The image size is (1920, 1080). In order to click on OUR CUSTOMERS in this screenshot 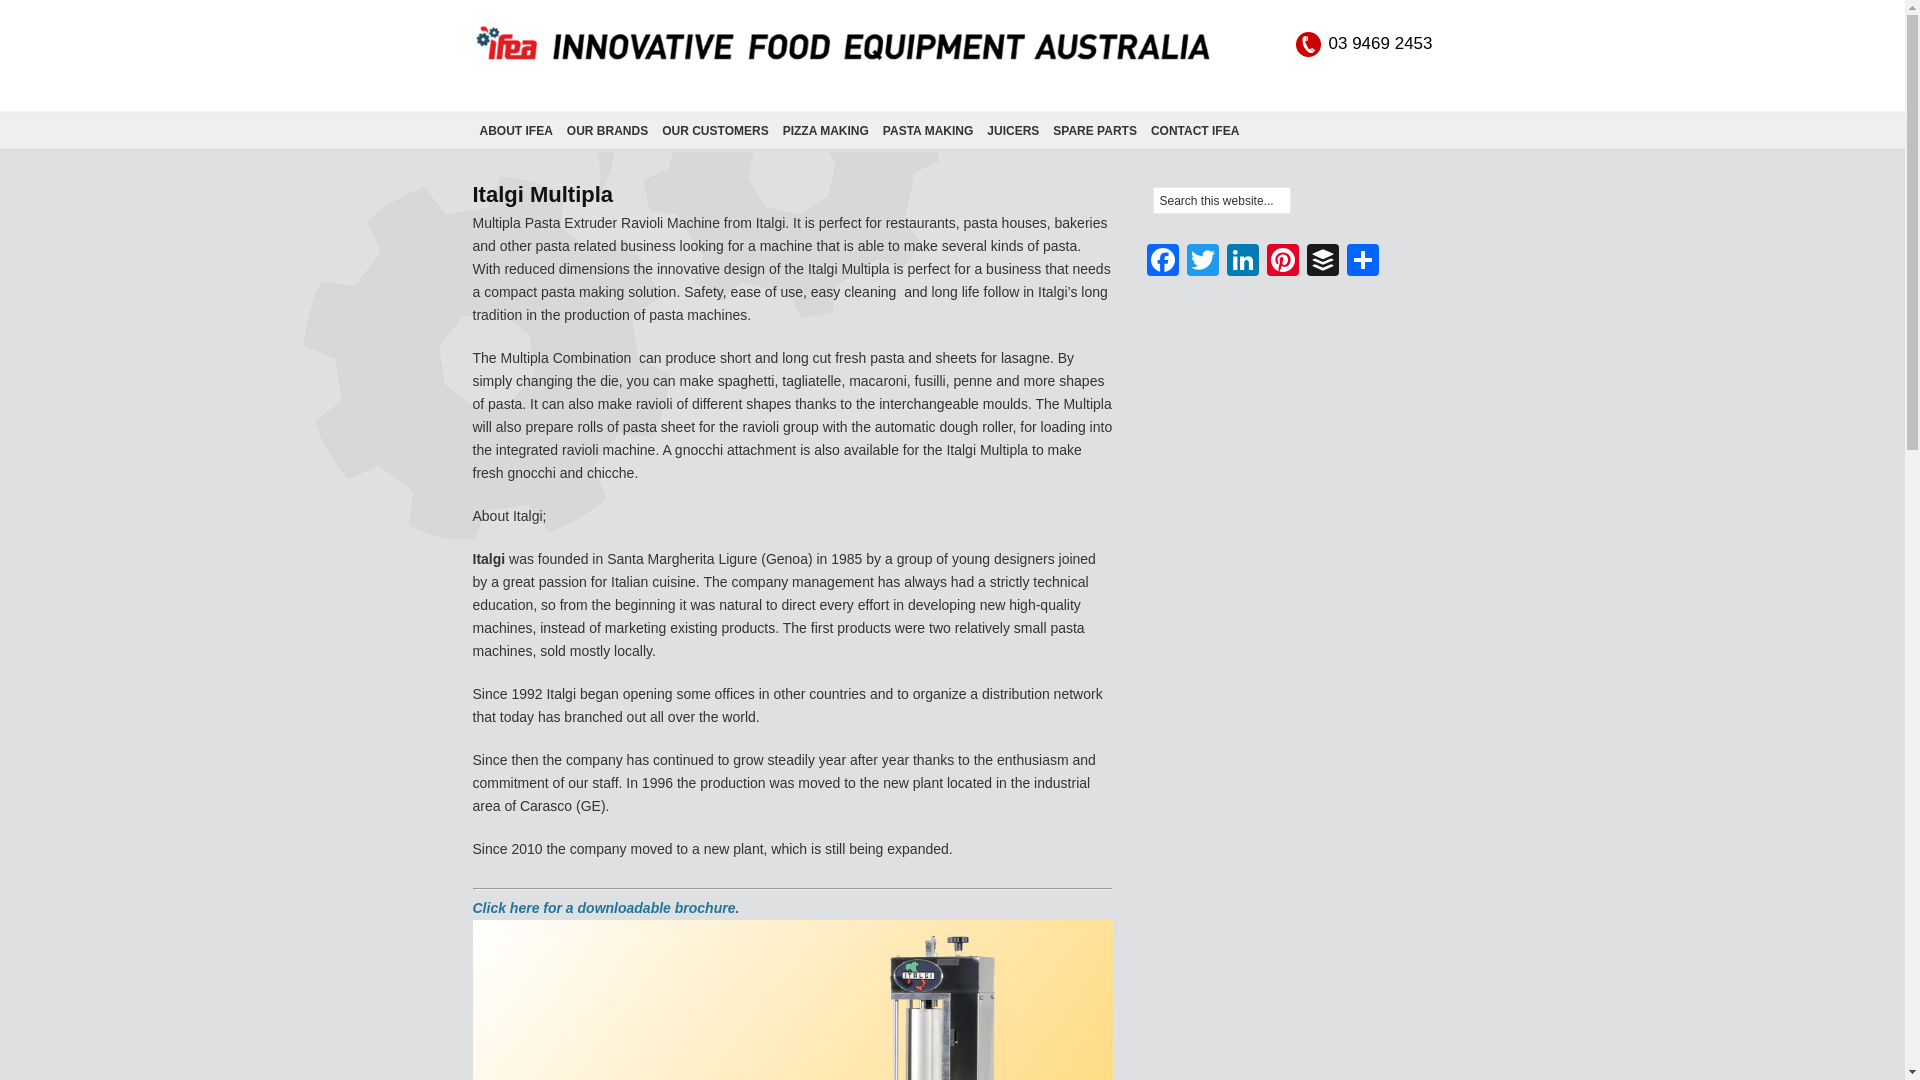, I will do `click(714, 131)`.